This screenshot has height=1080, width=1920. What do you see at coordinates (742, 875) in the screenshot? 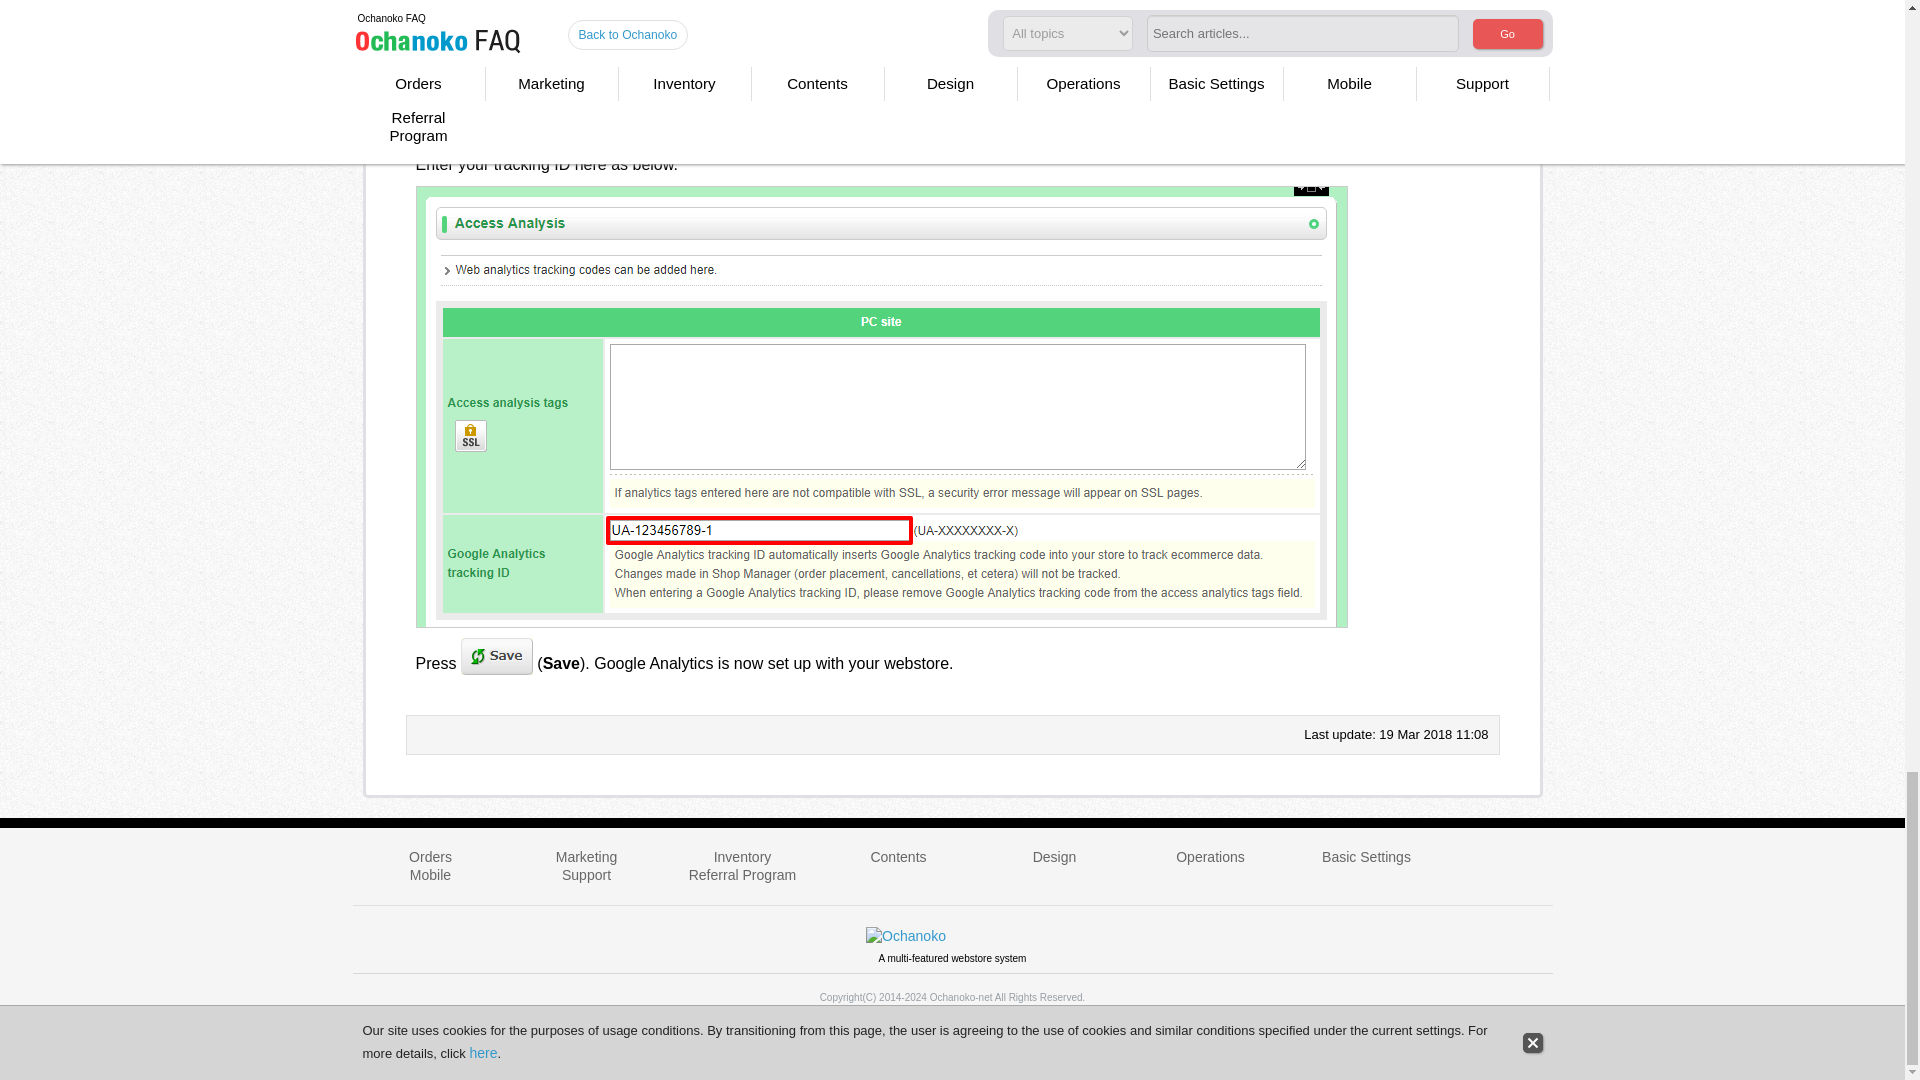
I see `Referral Program` at bounding box center [742, 875].